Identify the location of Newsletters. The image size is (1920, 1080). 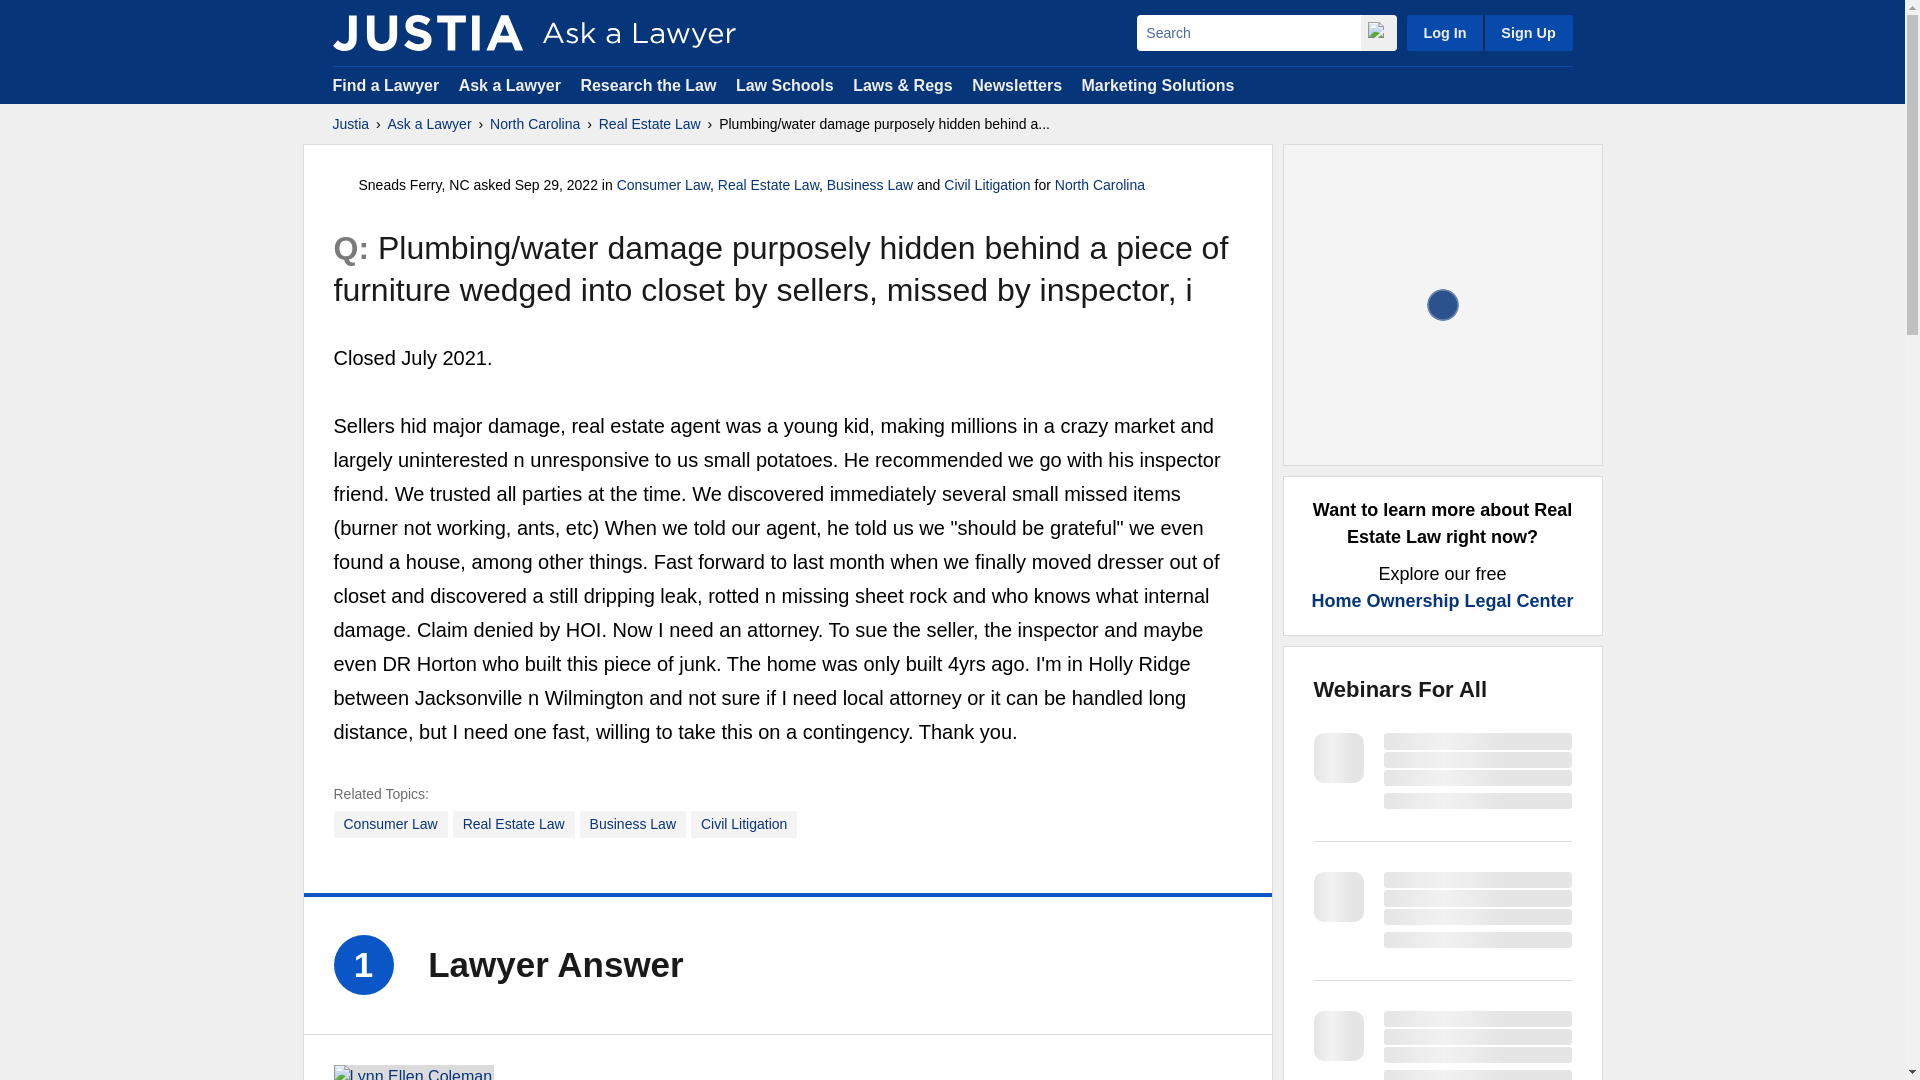
(1016, 84).